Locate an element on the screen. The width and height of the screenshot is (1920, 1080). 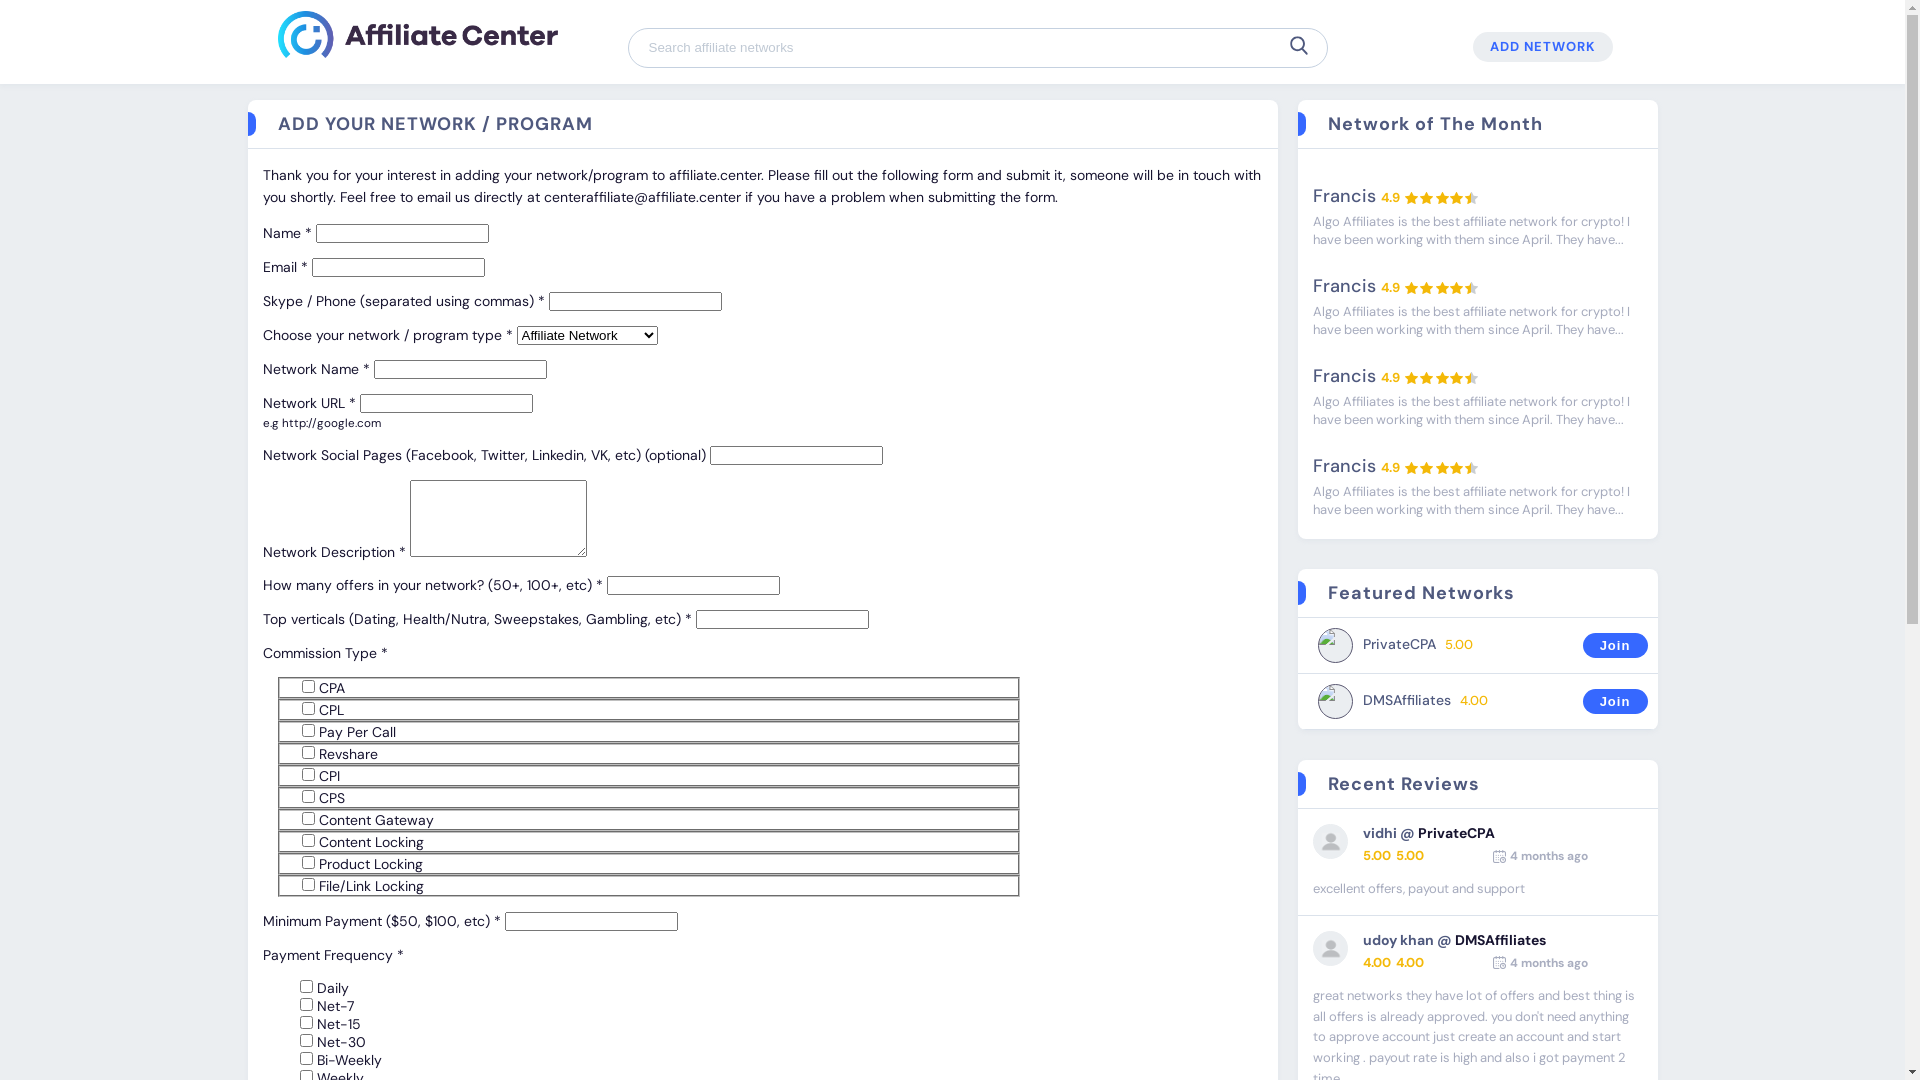
Join is located at coordinates (1616, 646).